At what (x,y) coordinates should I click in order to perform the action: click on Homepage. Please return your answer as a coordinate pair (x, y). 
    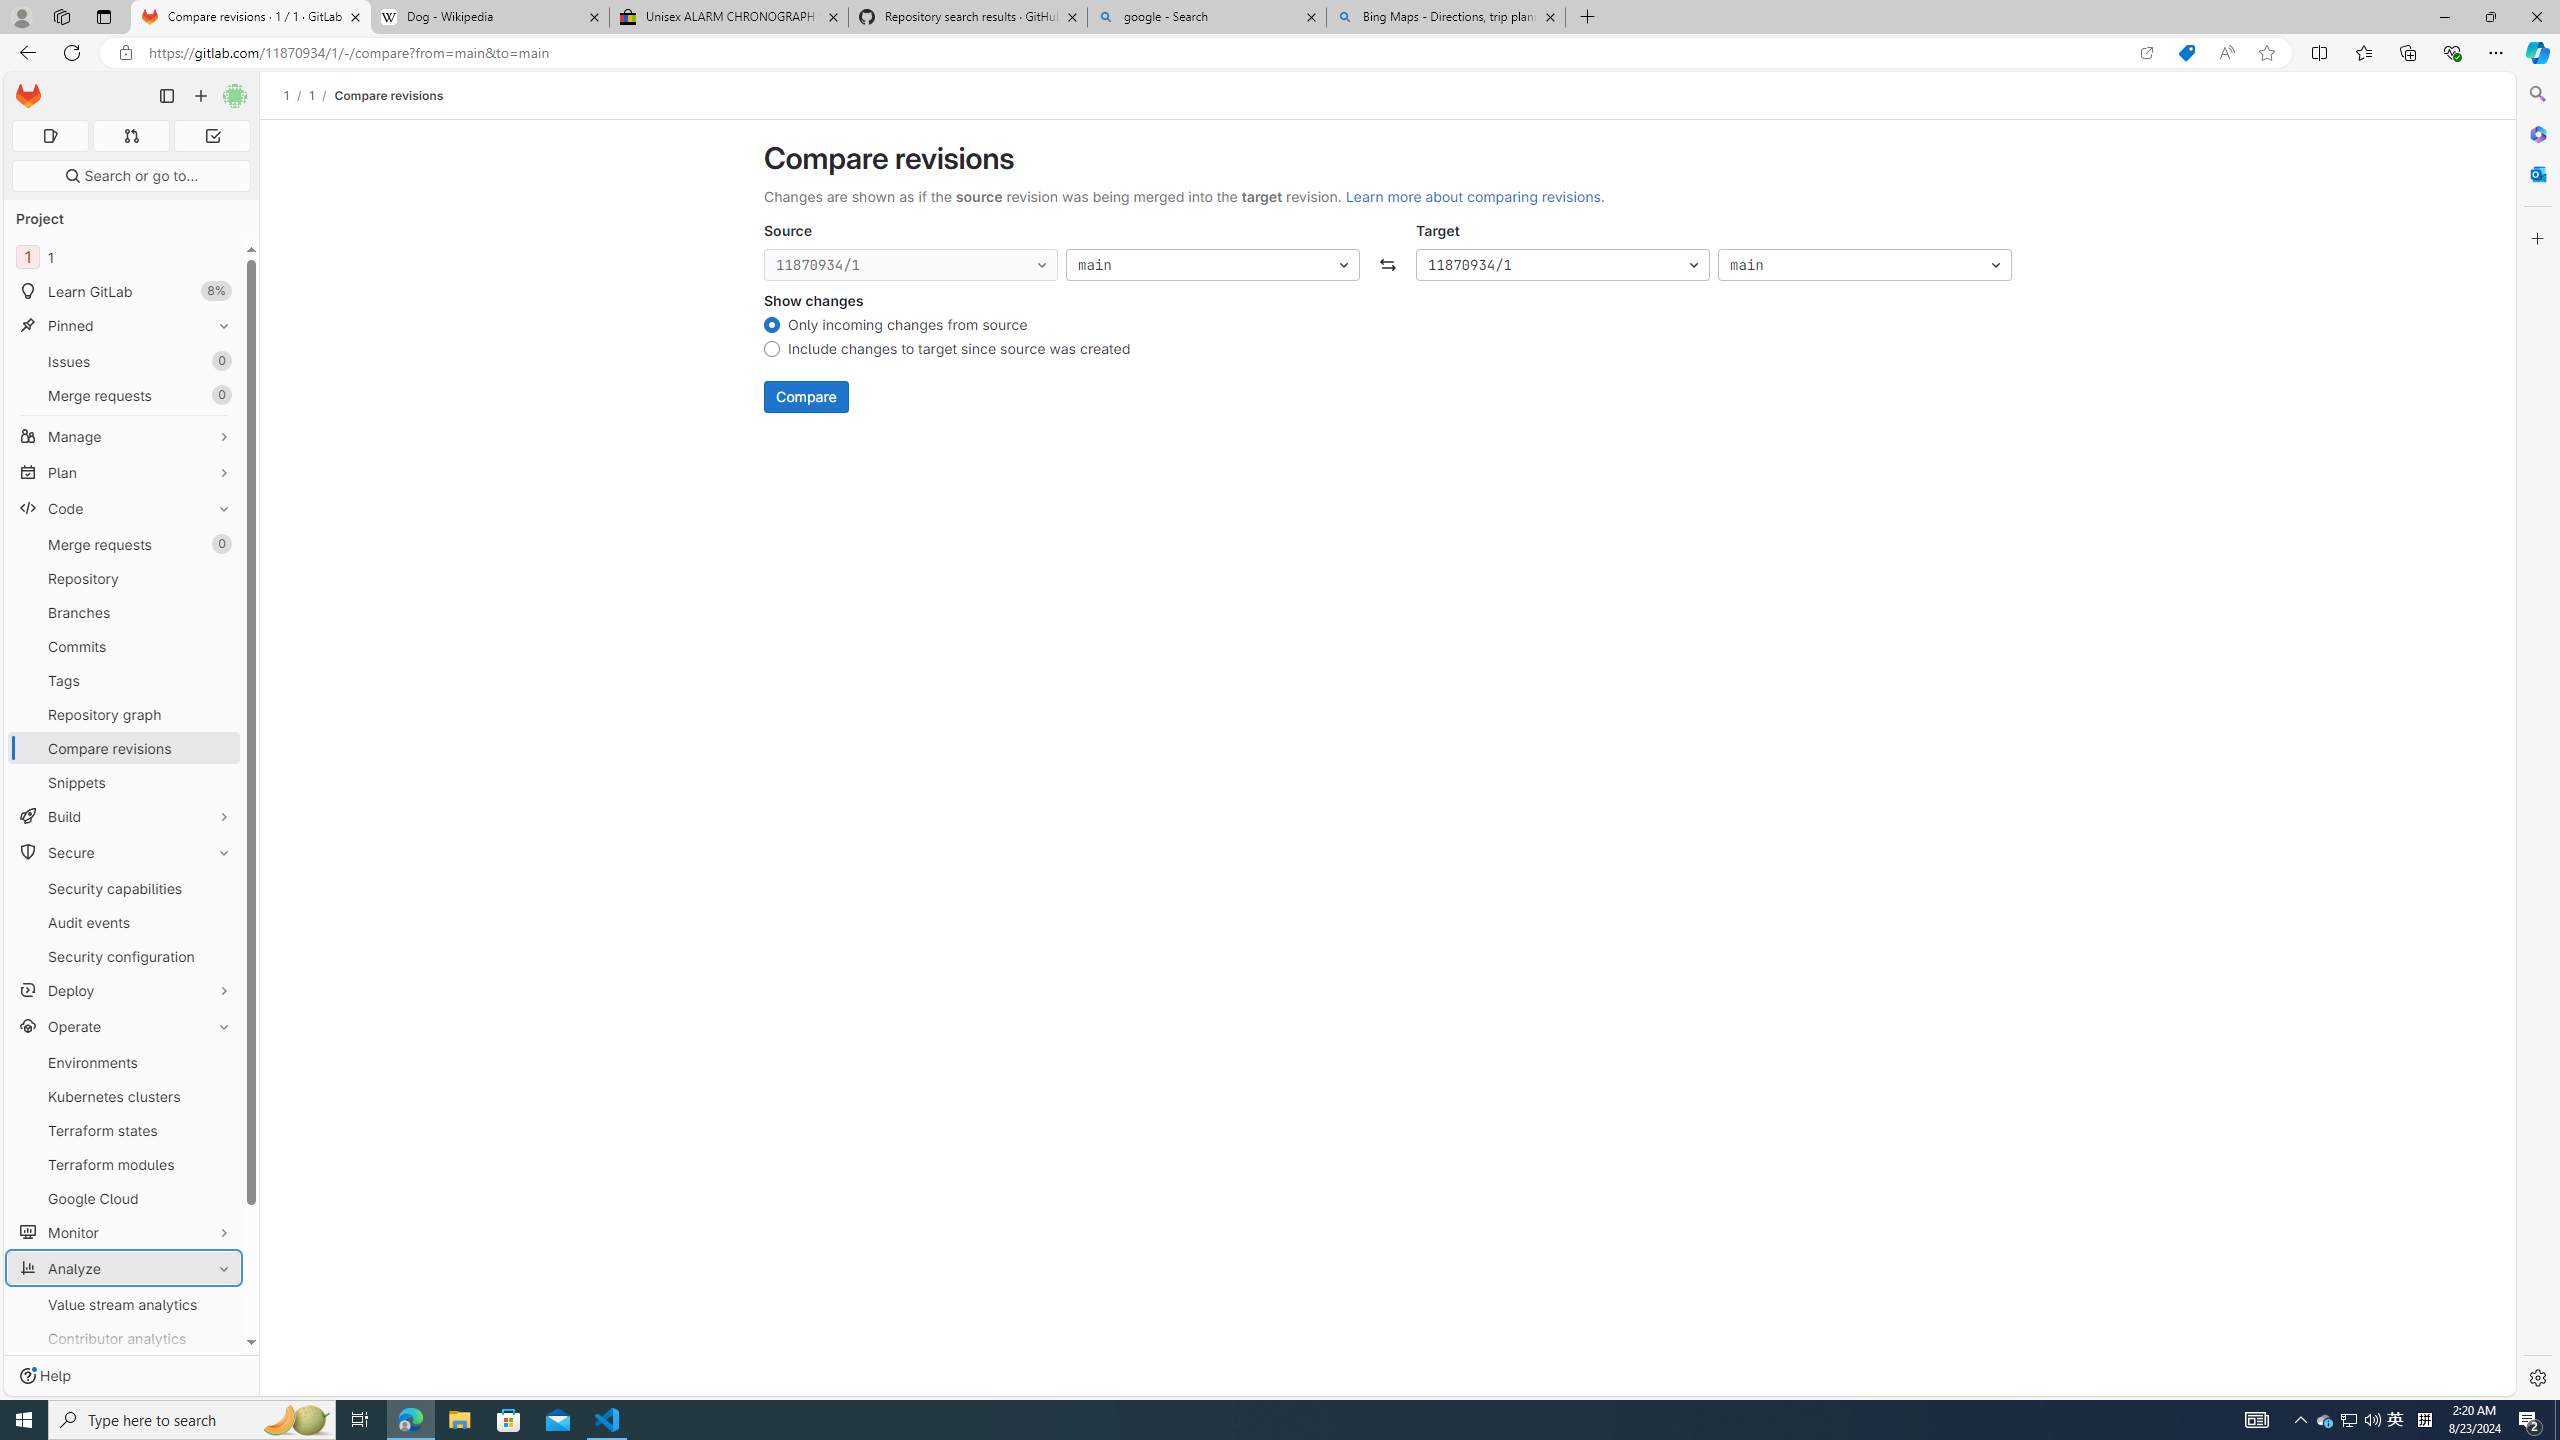
    Looking at the image, I should click on (29, 96).